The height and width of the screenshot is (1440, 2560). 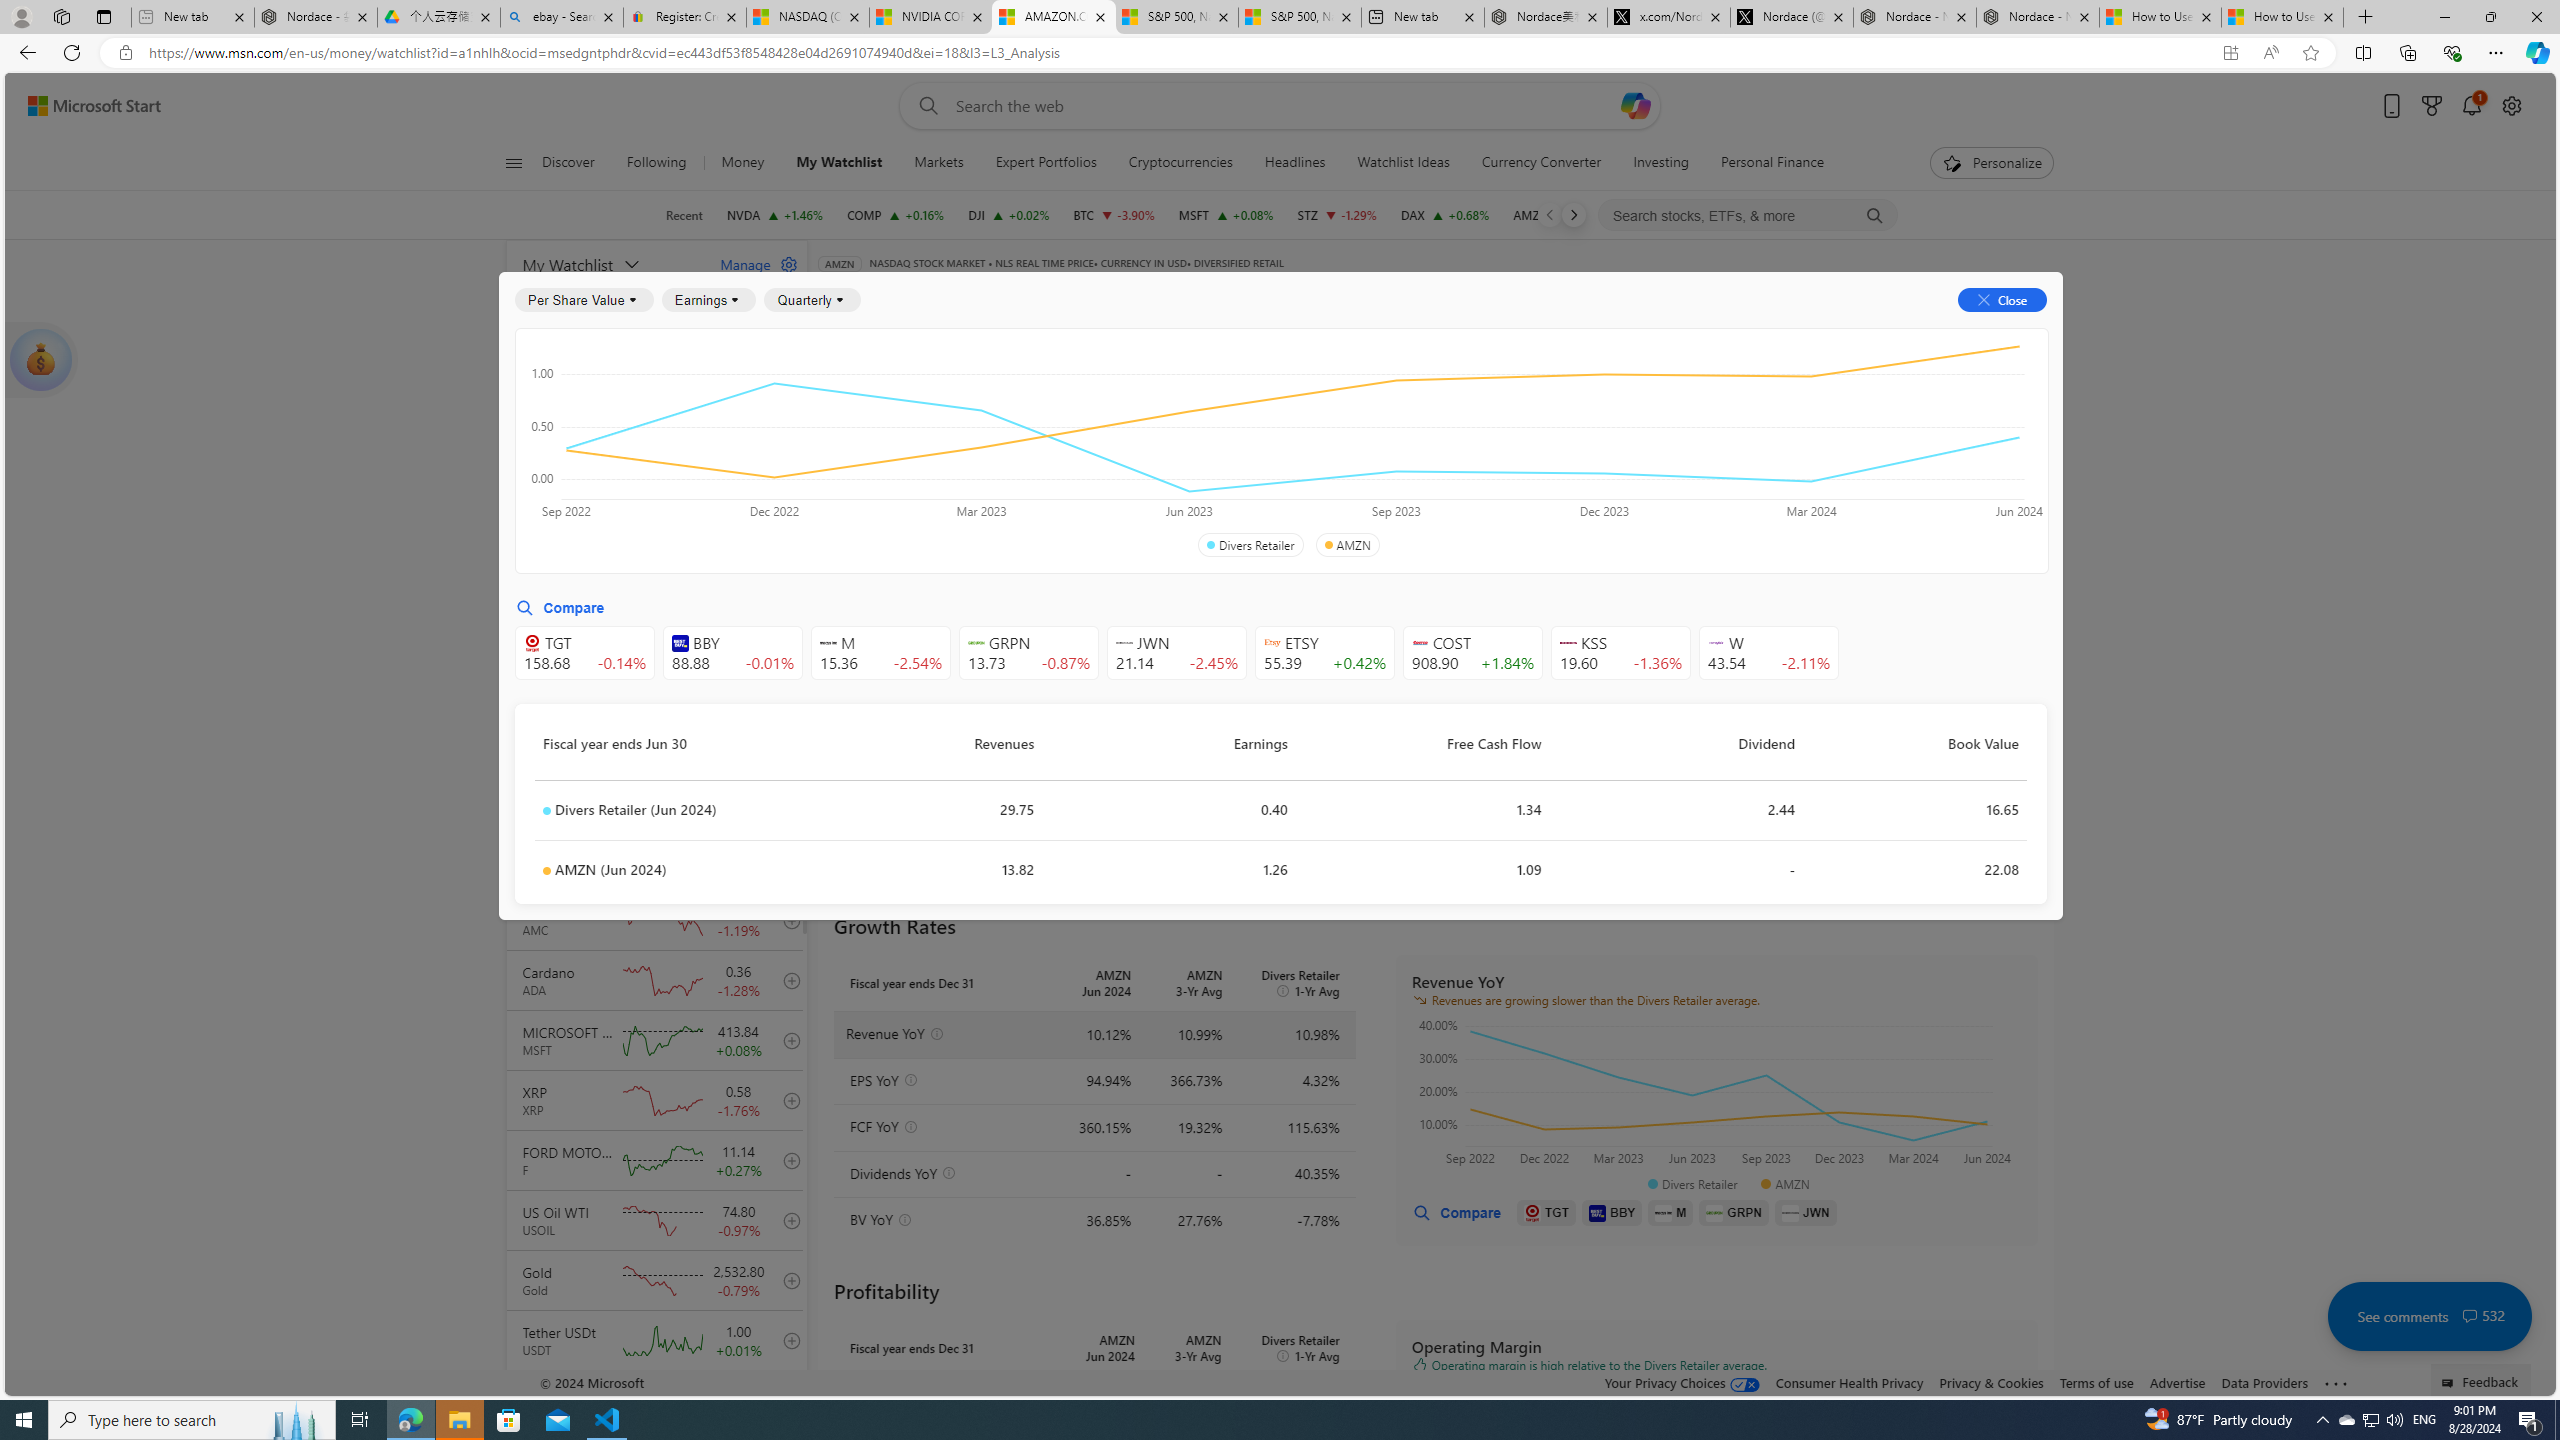 What do you see at coordinates (94, 106) in the screenshot?
I see `Microsoft Start` at bounding box center [94, 106].